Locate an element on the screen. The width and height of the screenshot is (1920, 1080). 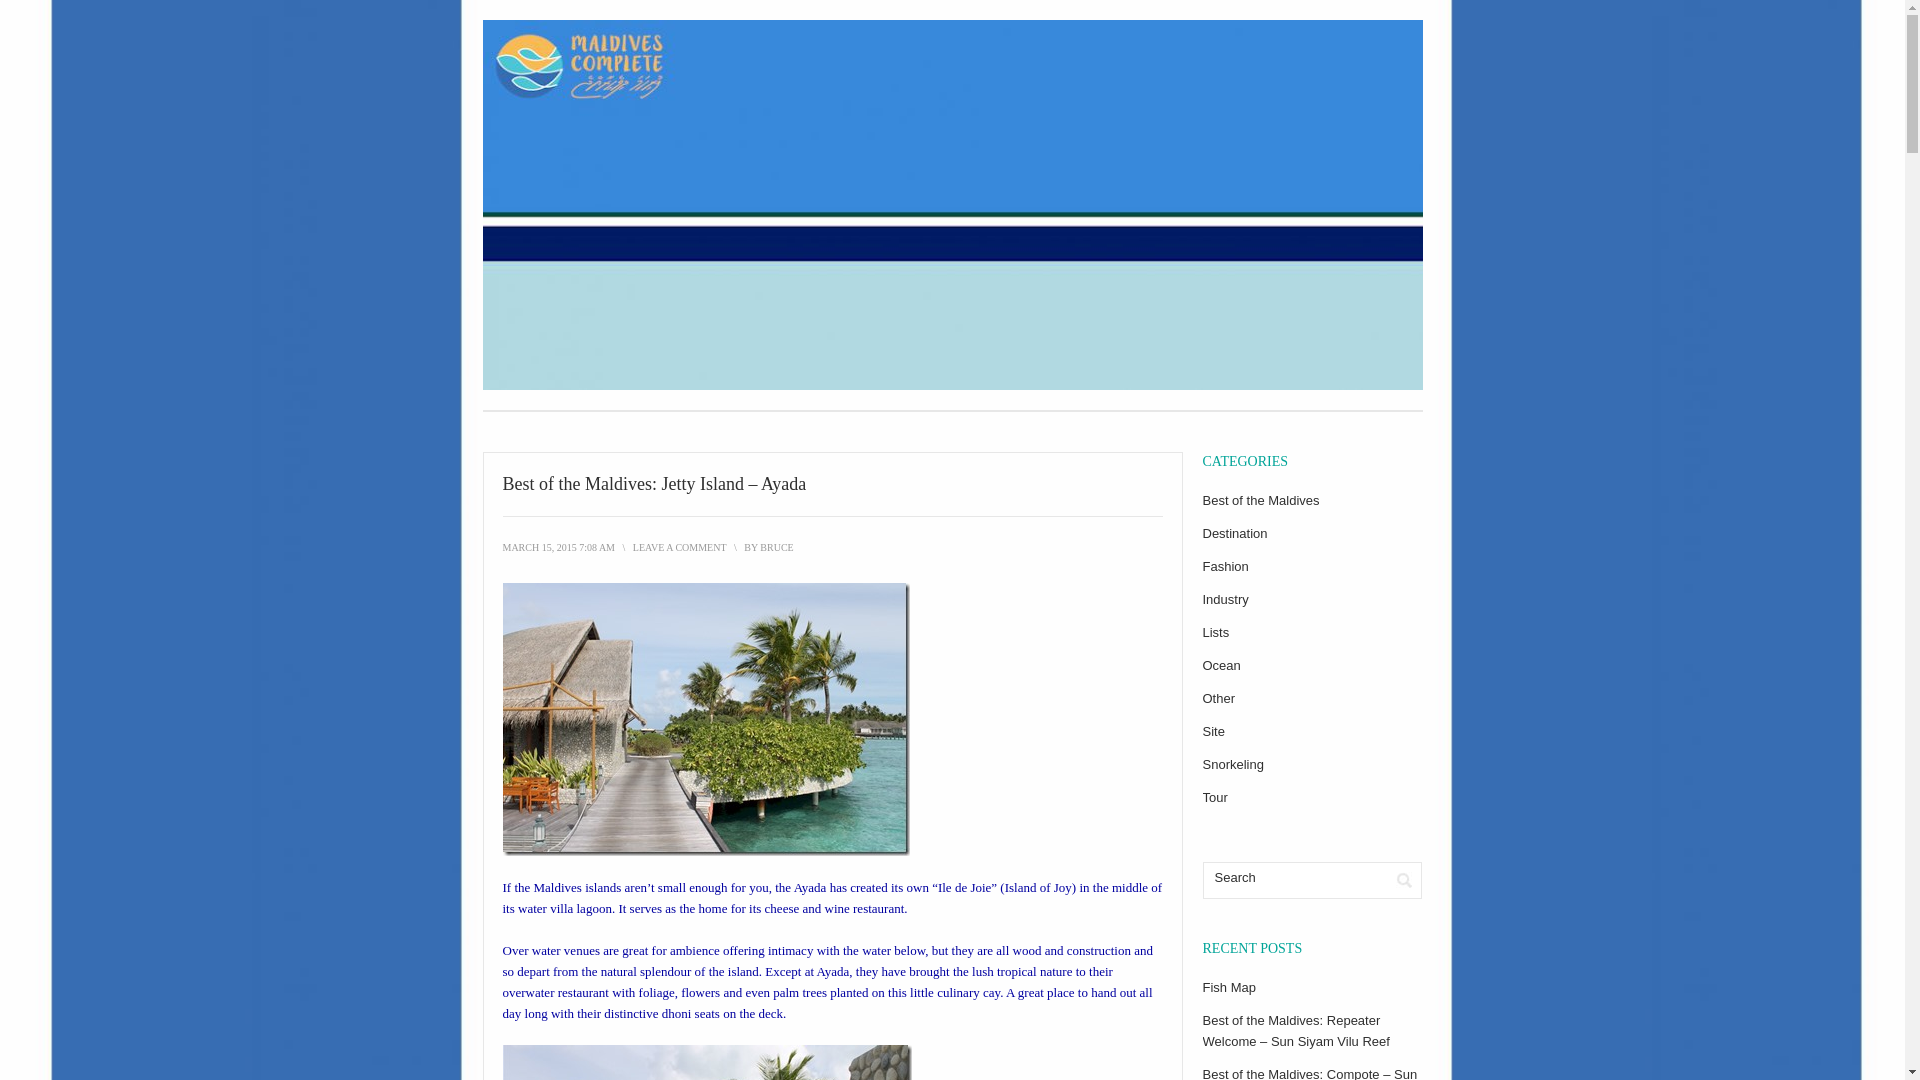
Best of the Maldives is located at coordinates (1260, 500).